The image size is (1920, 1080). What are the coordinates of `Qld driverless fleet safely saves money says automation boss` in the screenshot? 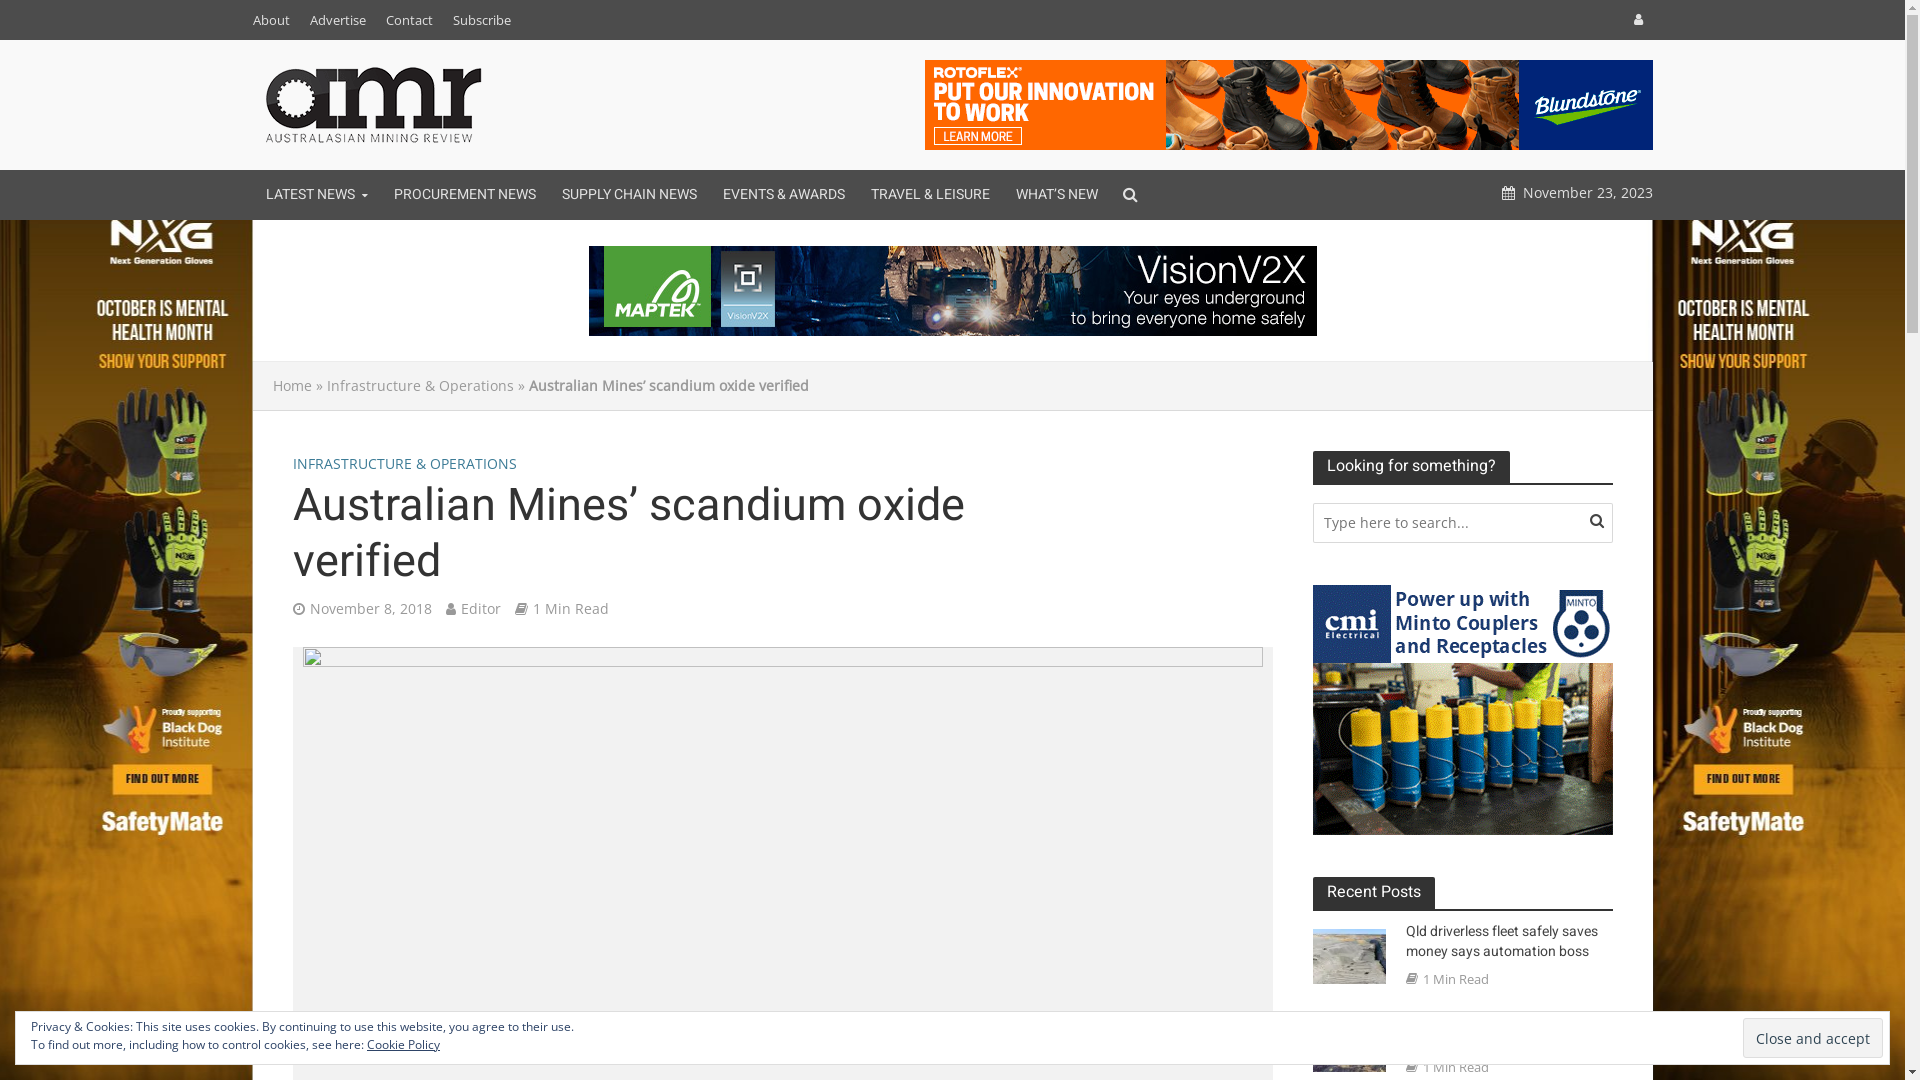 It's located at (1512, 941).